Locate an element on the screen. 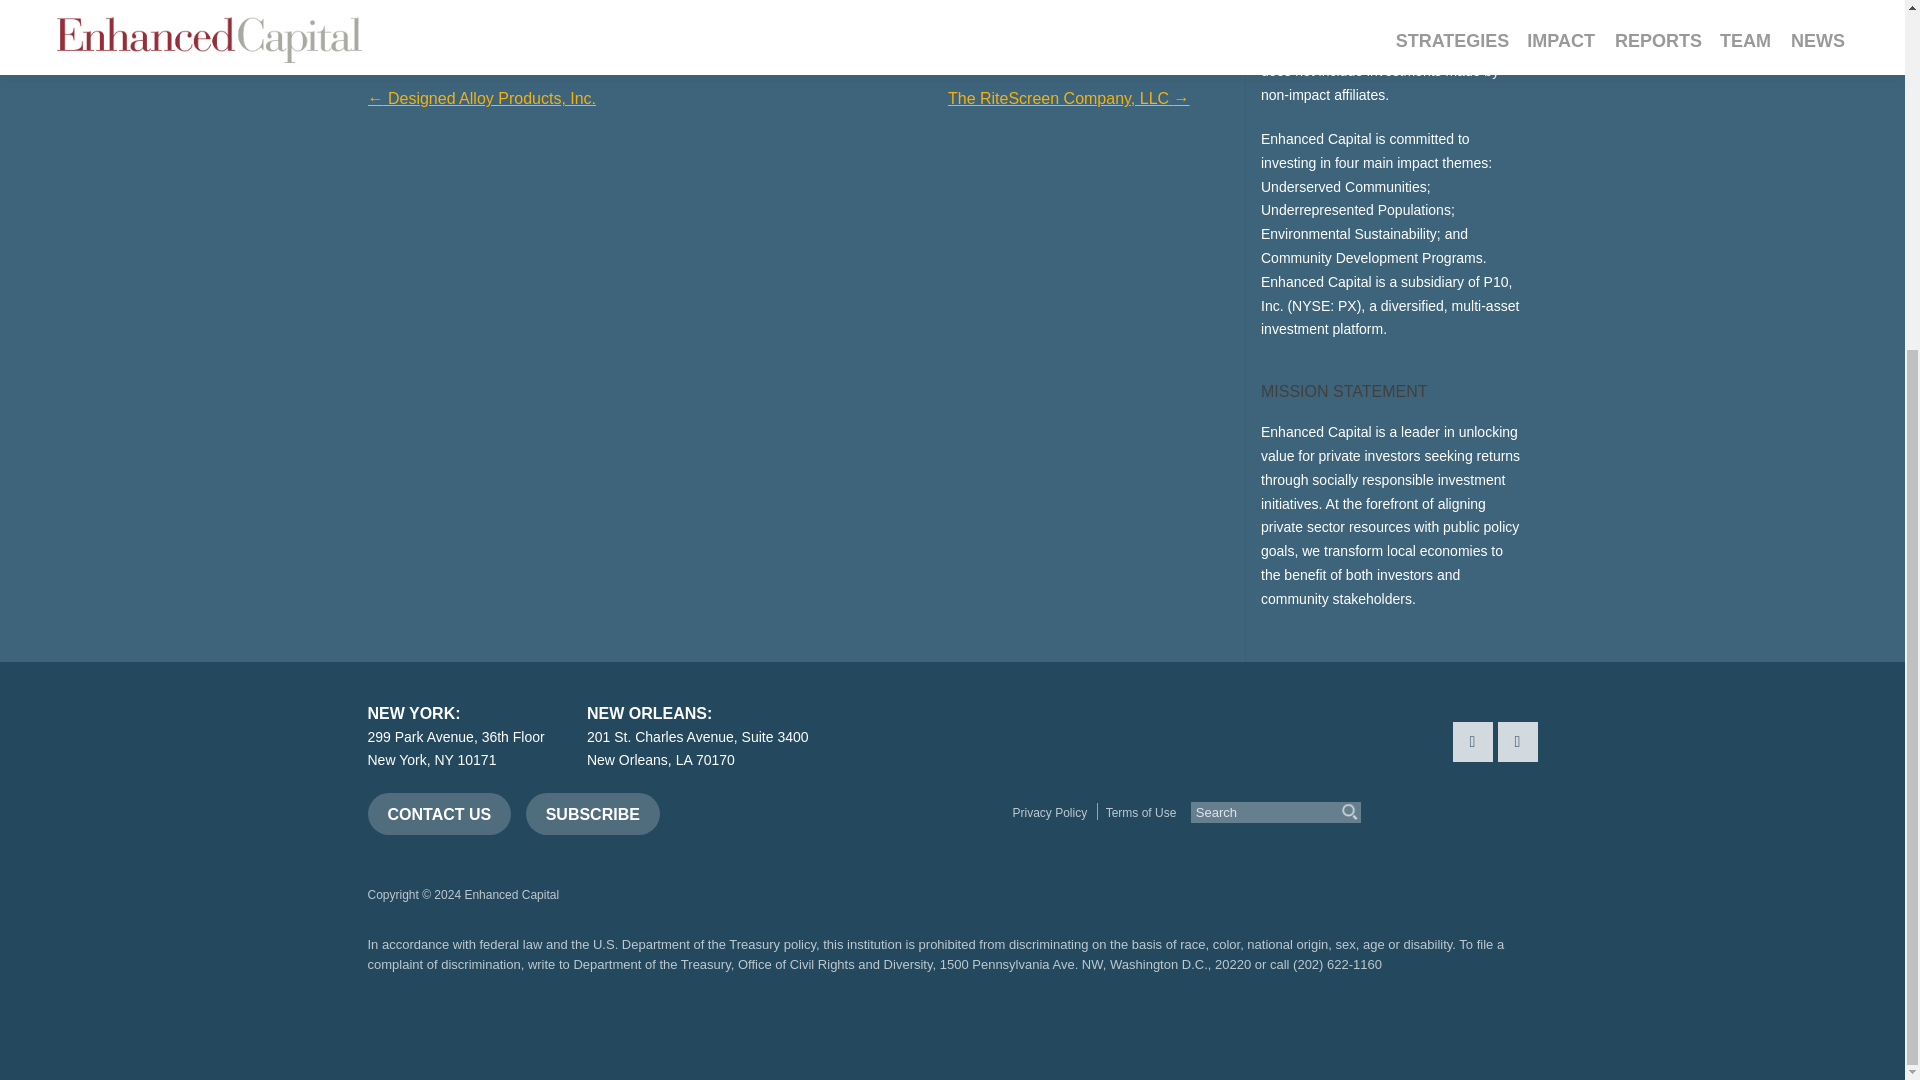 The height and width of the screenshot is (1080, 1920). Go is located at coordinates (1350, 811).